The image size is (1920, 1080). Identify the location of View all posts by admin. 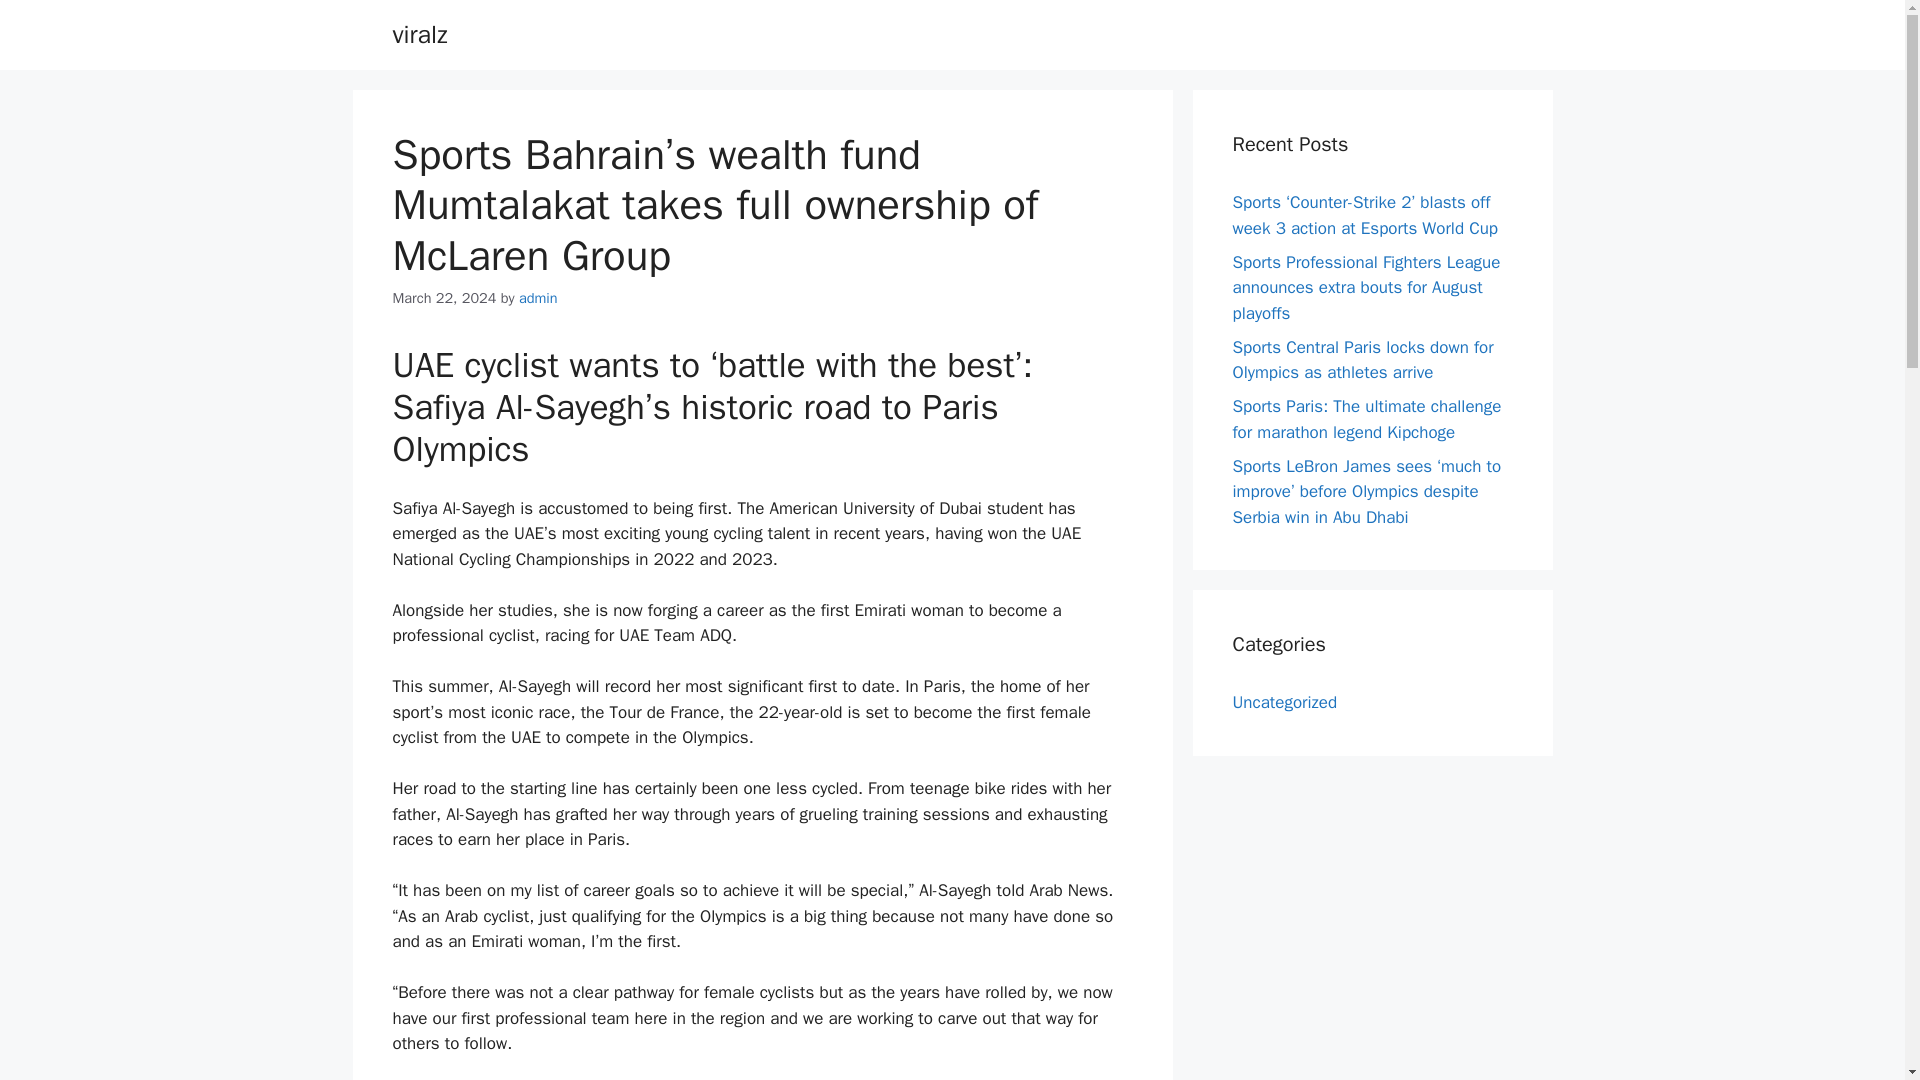
(538, 298).